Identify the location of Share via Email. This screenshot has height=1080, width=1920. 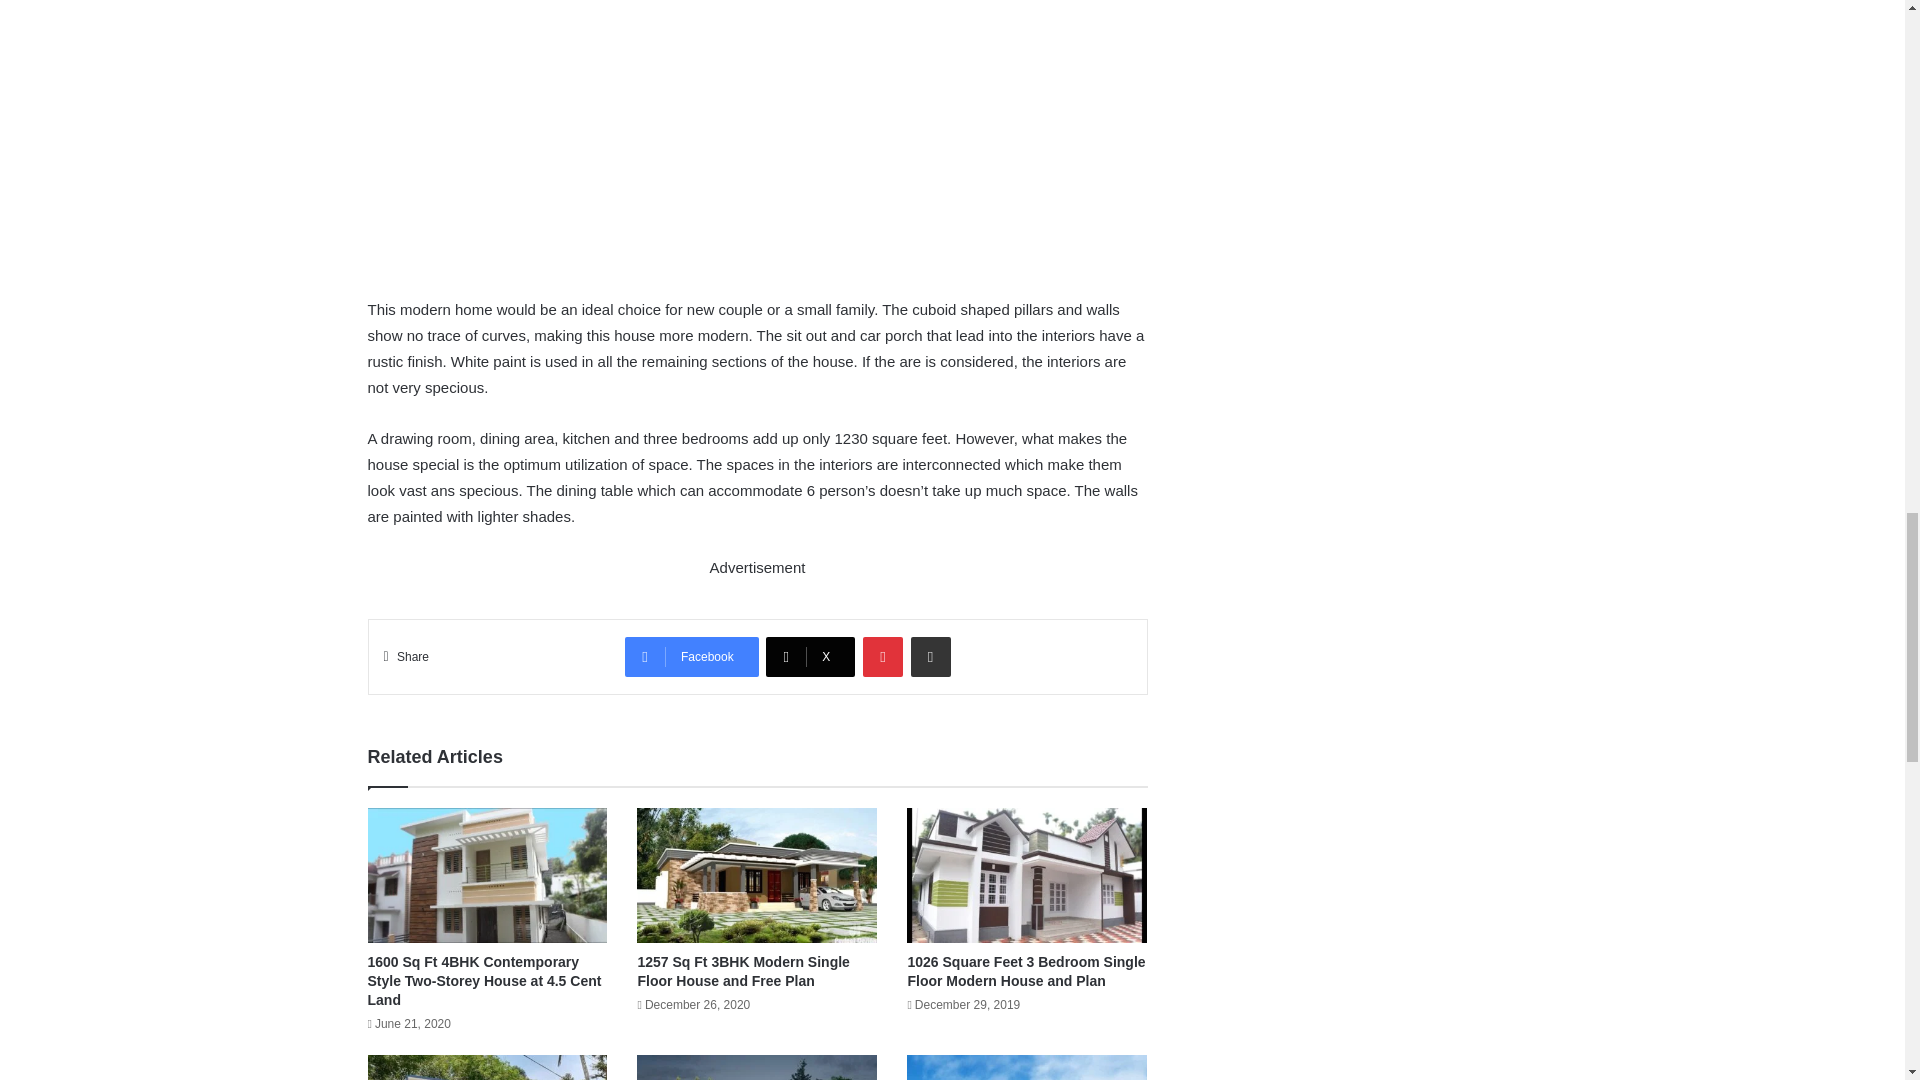
(930, 657).